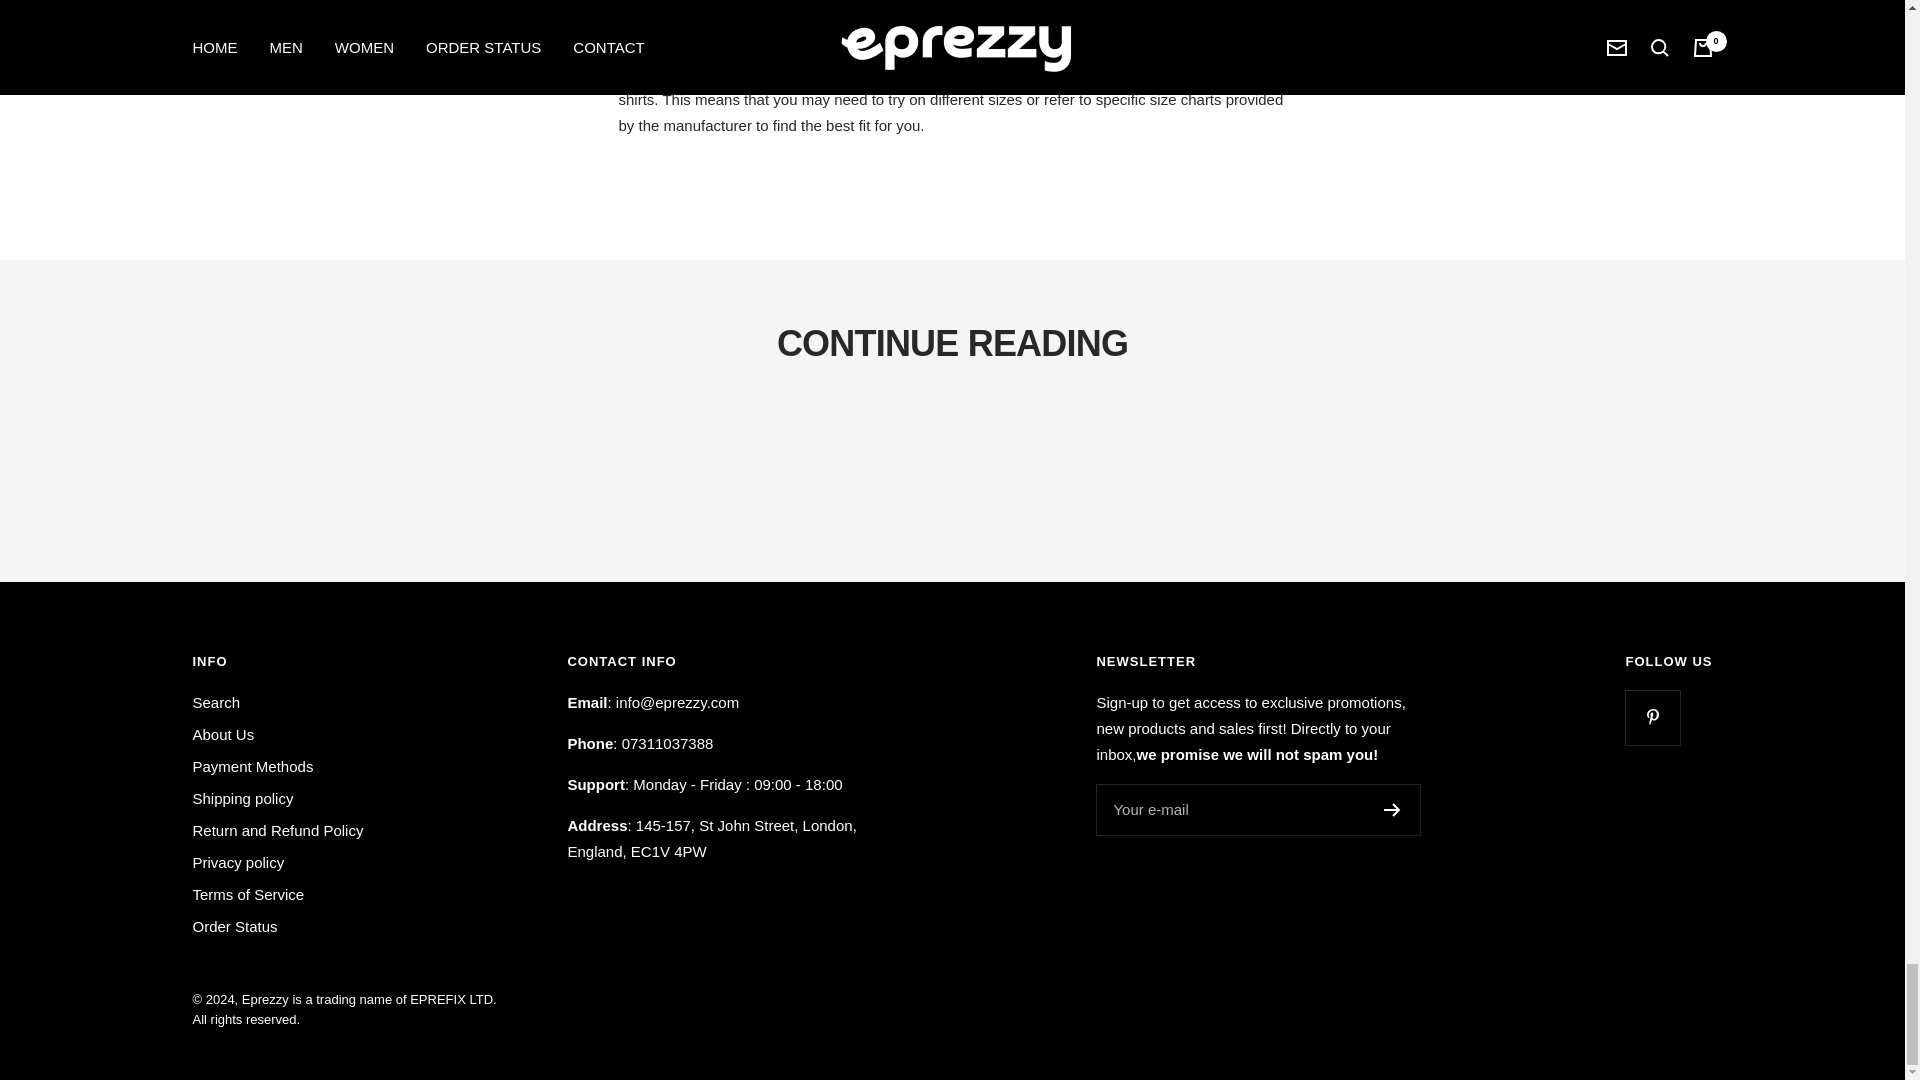  I want to click on Shipping policy, so click(242, 799).